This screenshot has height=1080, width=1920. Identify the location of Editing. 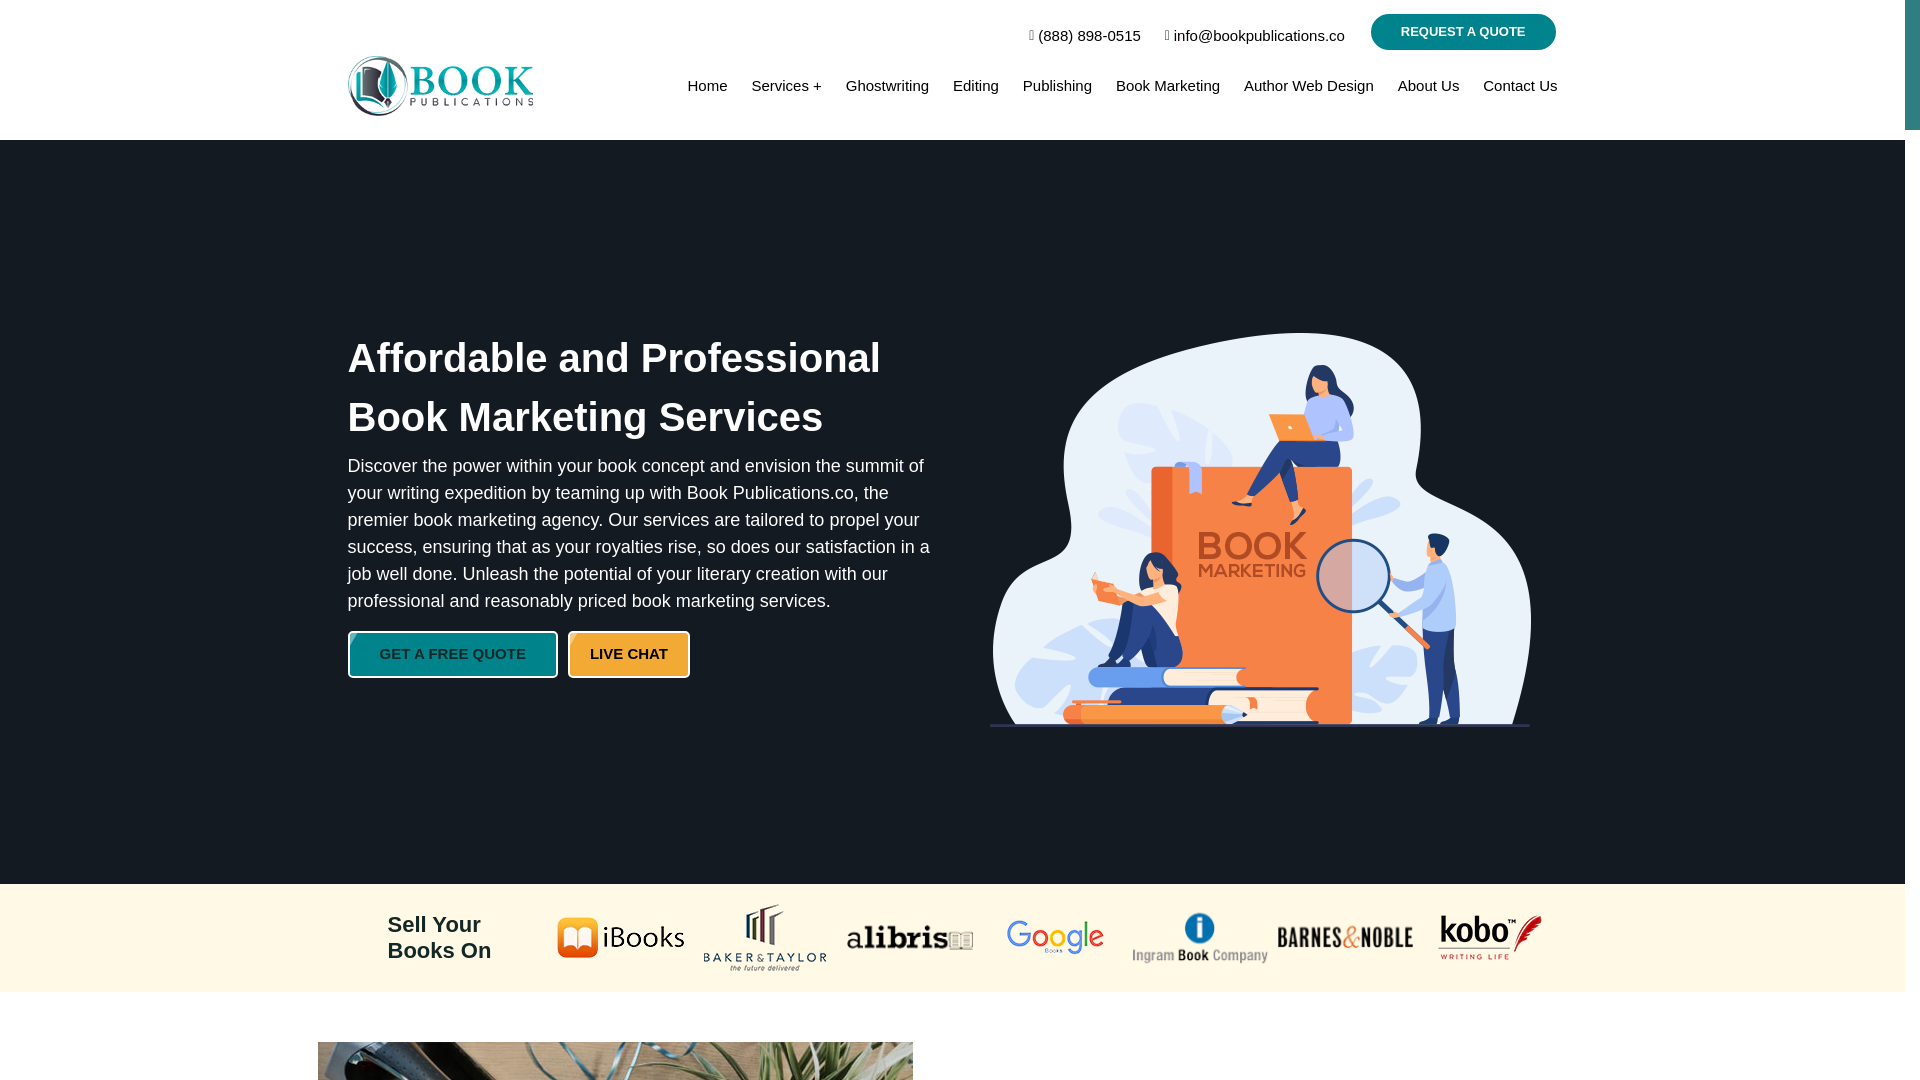
(975, 84).